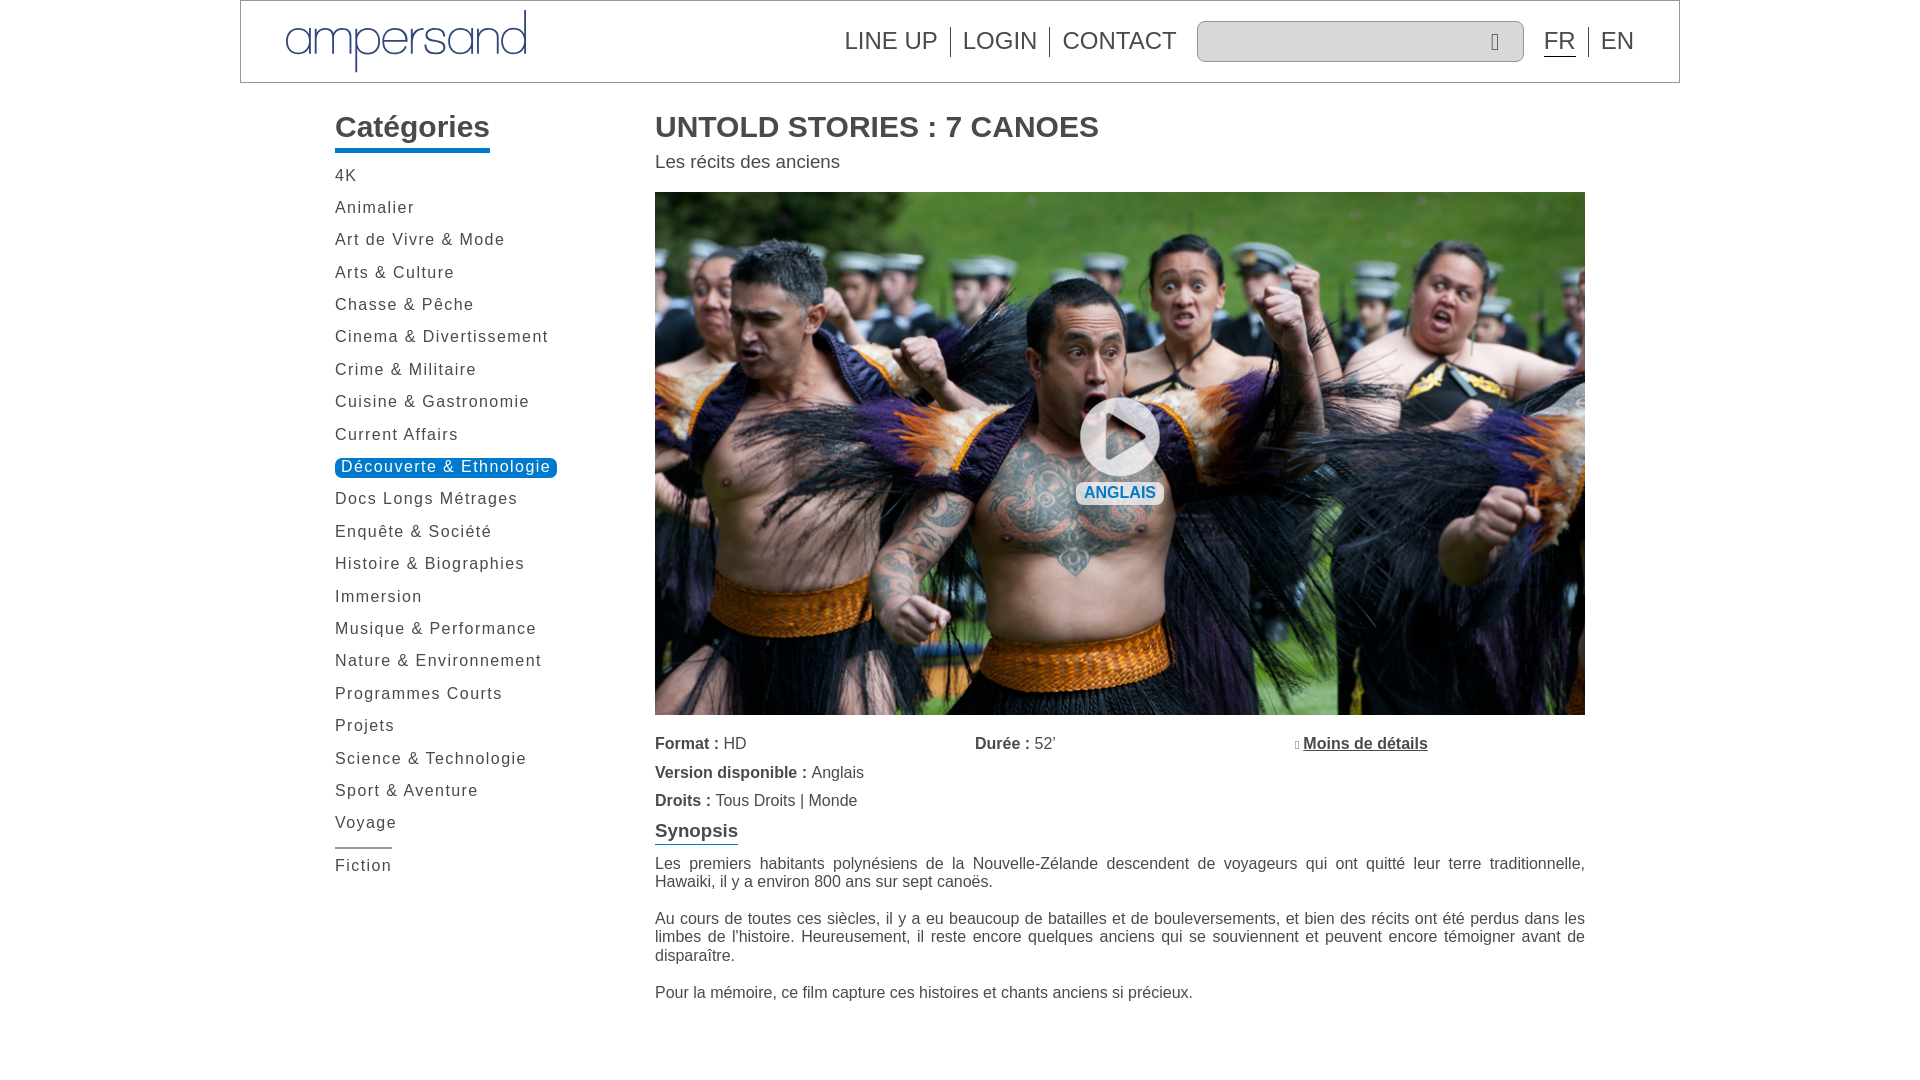  Describe the element at coordinates (396, 436) in the screenshot. I see `Current Affairs` at that location.